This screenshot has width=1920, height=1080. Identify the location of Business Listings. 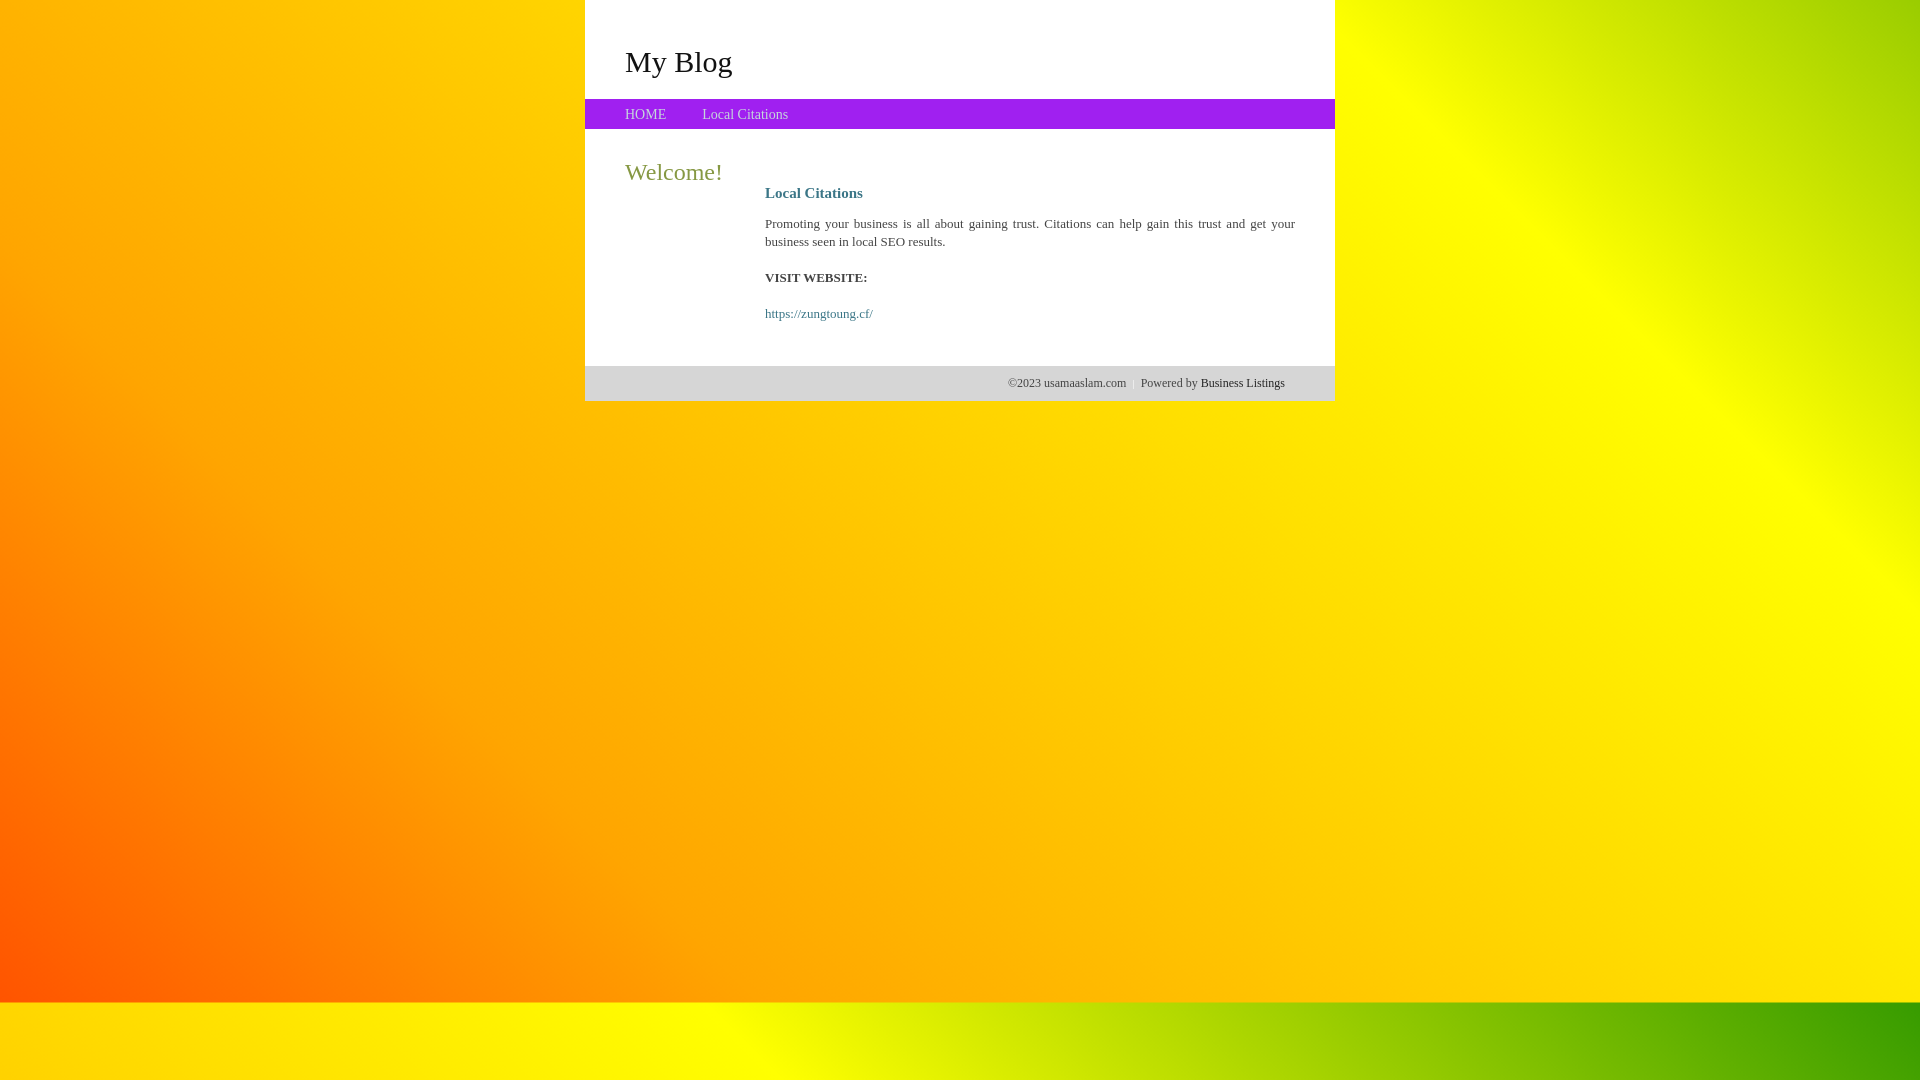
(1243, 383).